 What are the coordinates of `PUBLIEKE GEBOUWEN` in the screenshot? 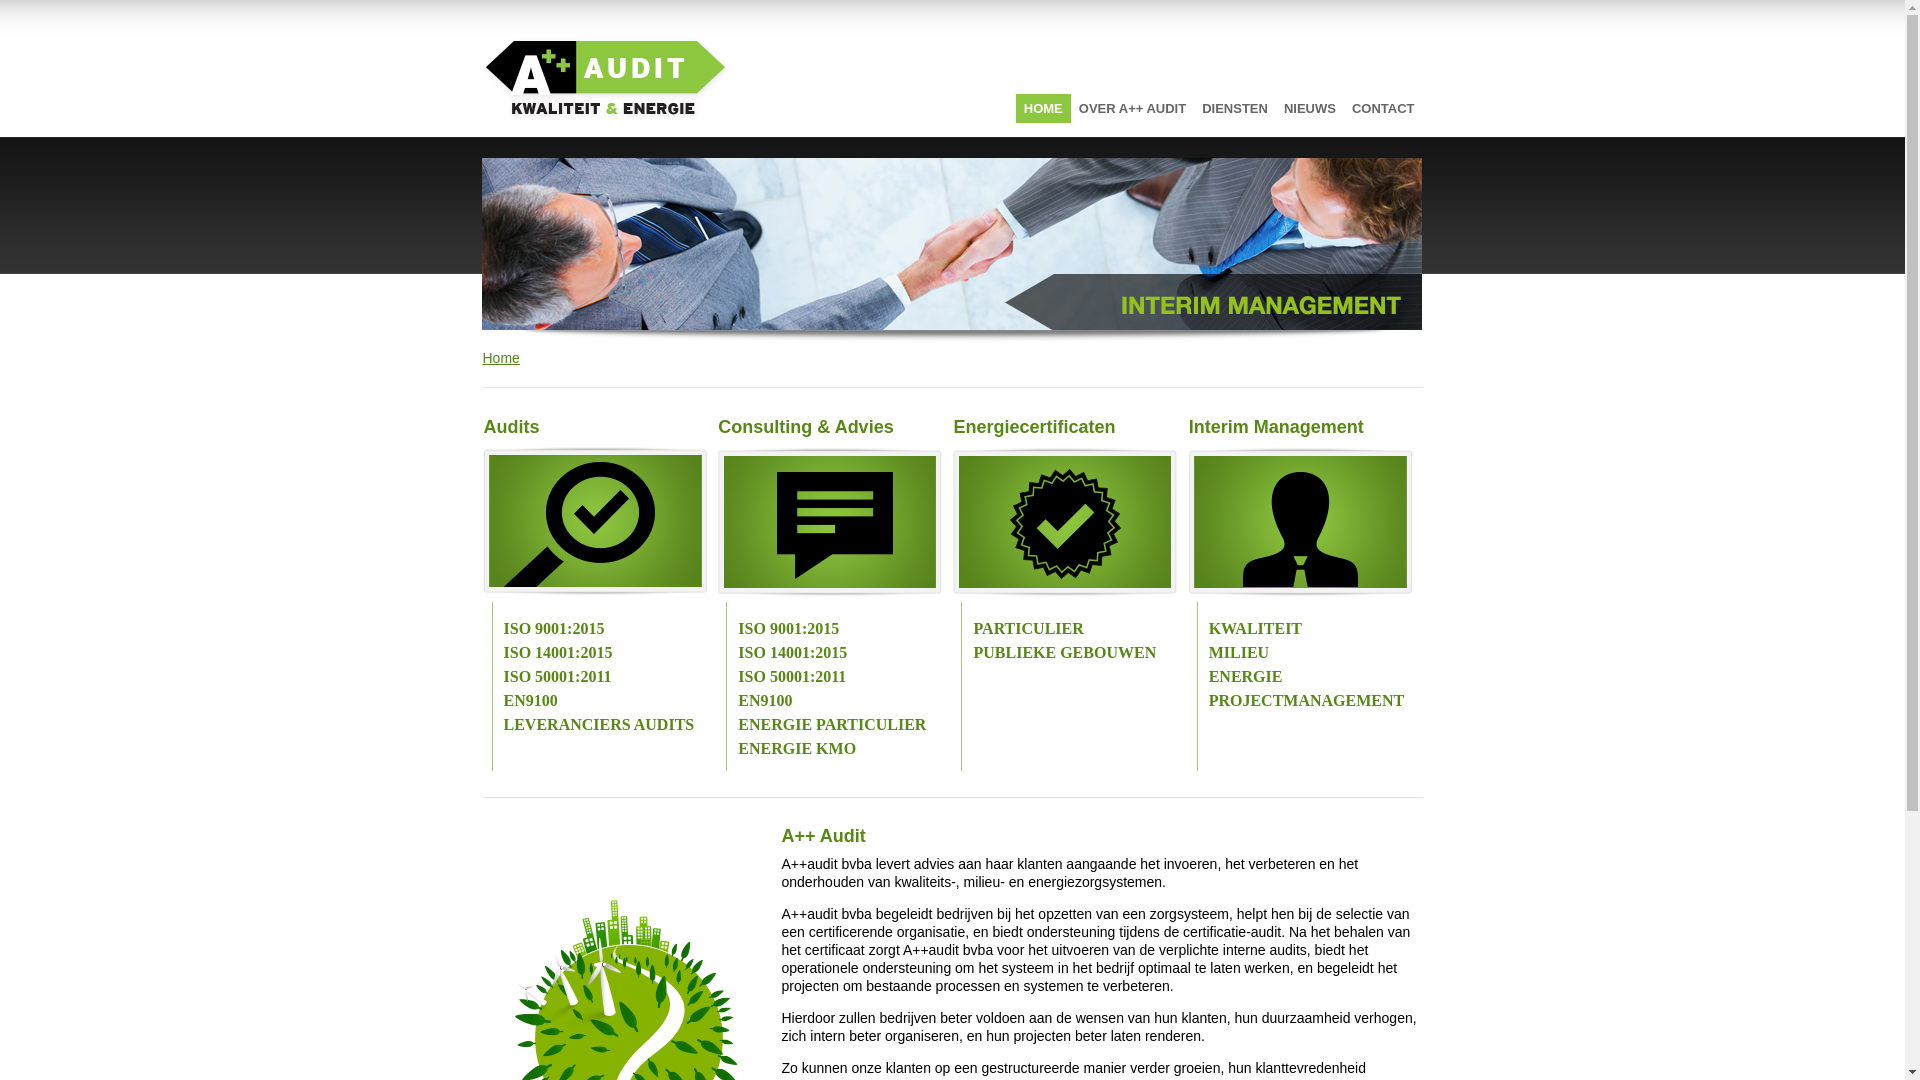 It's located at (1064, 652).